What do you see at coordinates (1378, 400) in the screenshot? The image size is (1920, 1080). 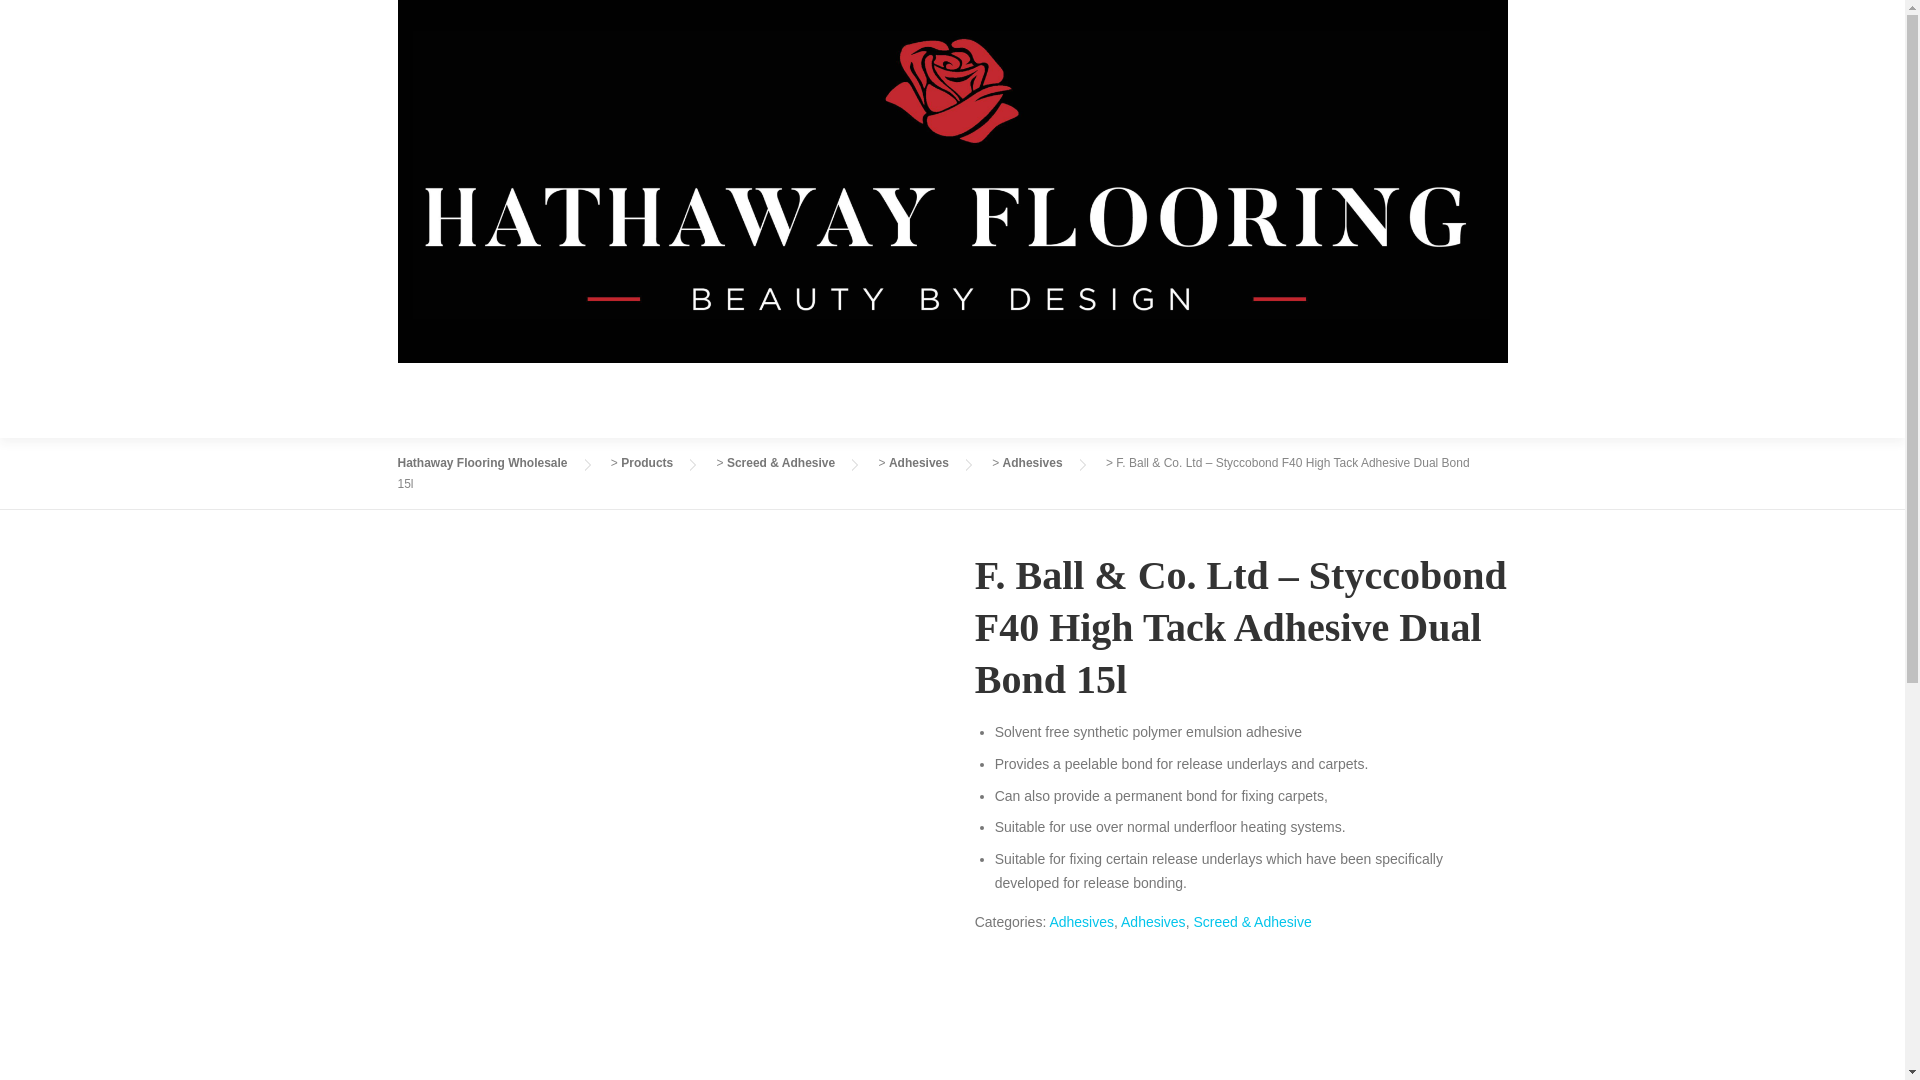 I see `TRADE` at bounding box center [1378, 400].